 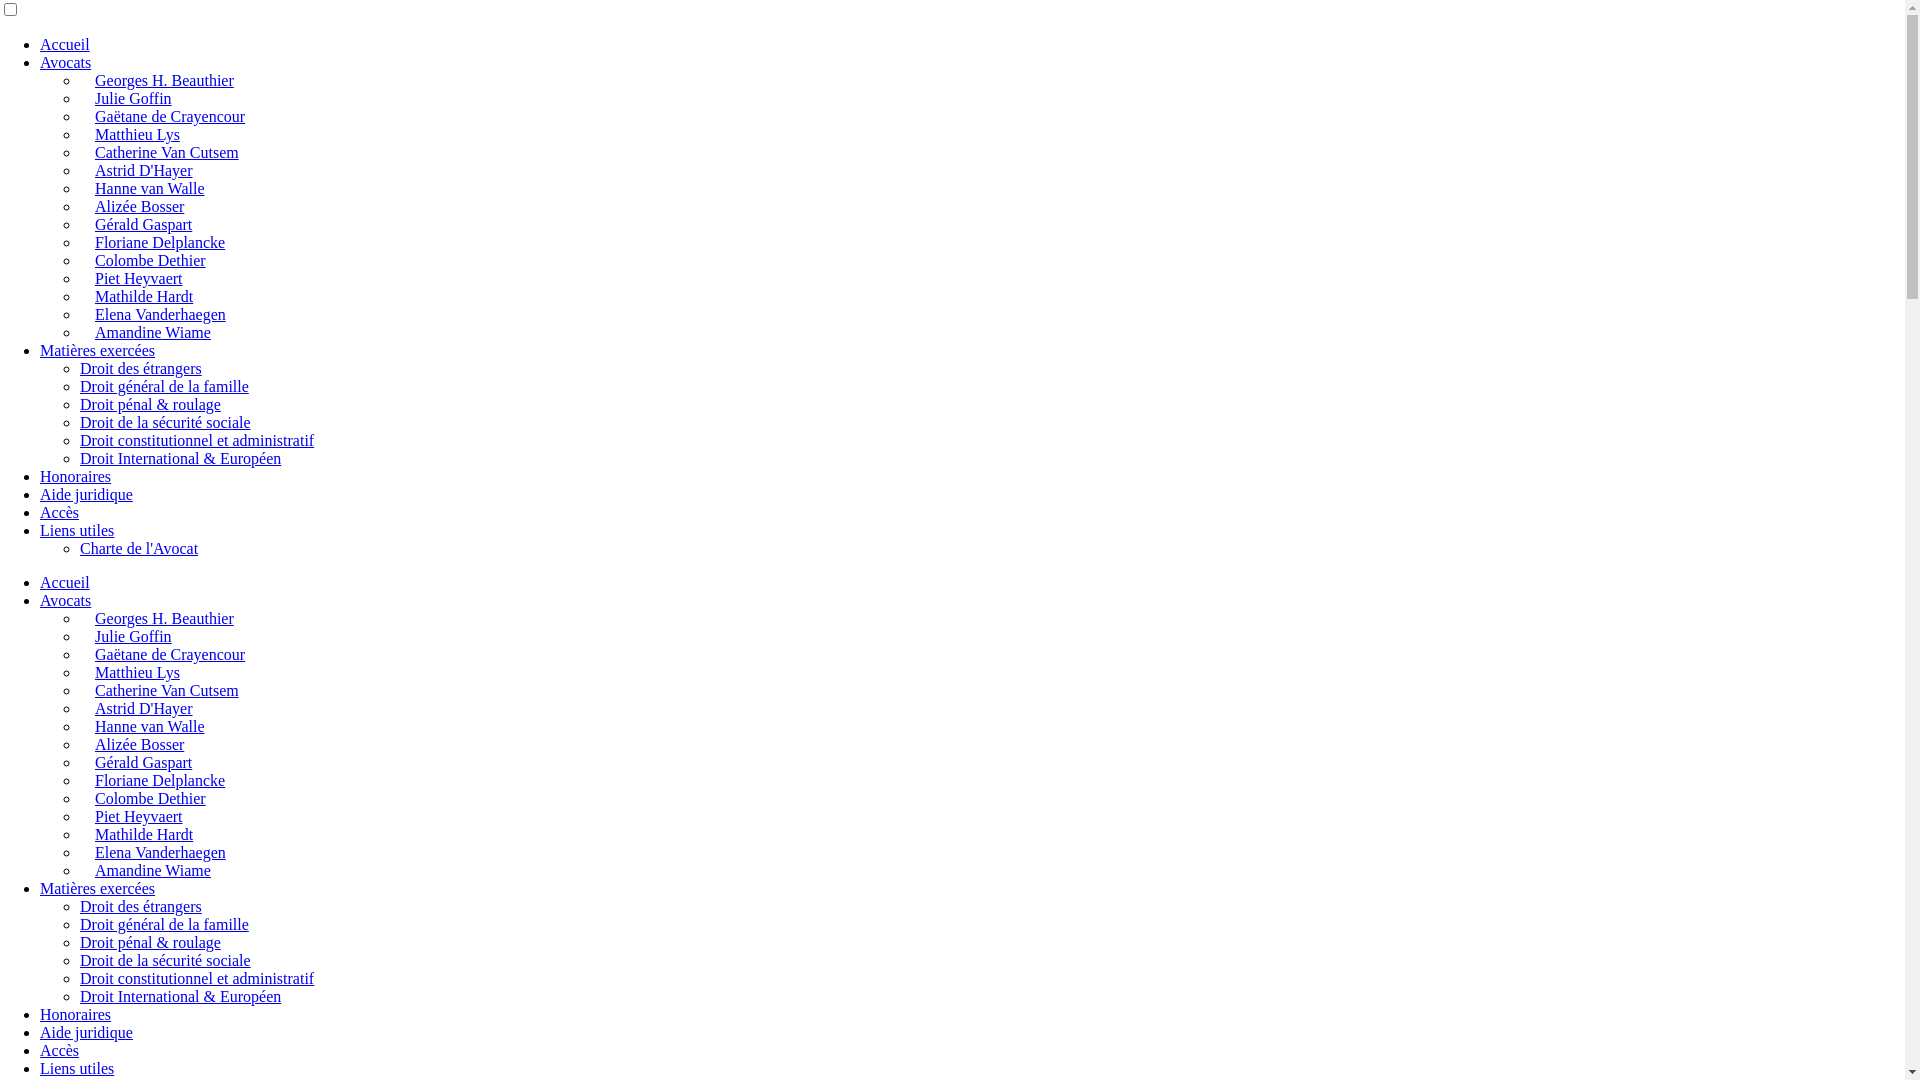 What do you see at coordinates (197, 978) in the screenshot?
I see `Droit constitutionnel et administratif` at bounding box center [197, 978].